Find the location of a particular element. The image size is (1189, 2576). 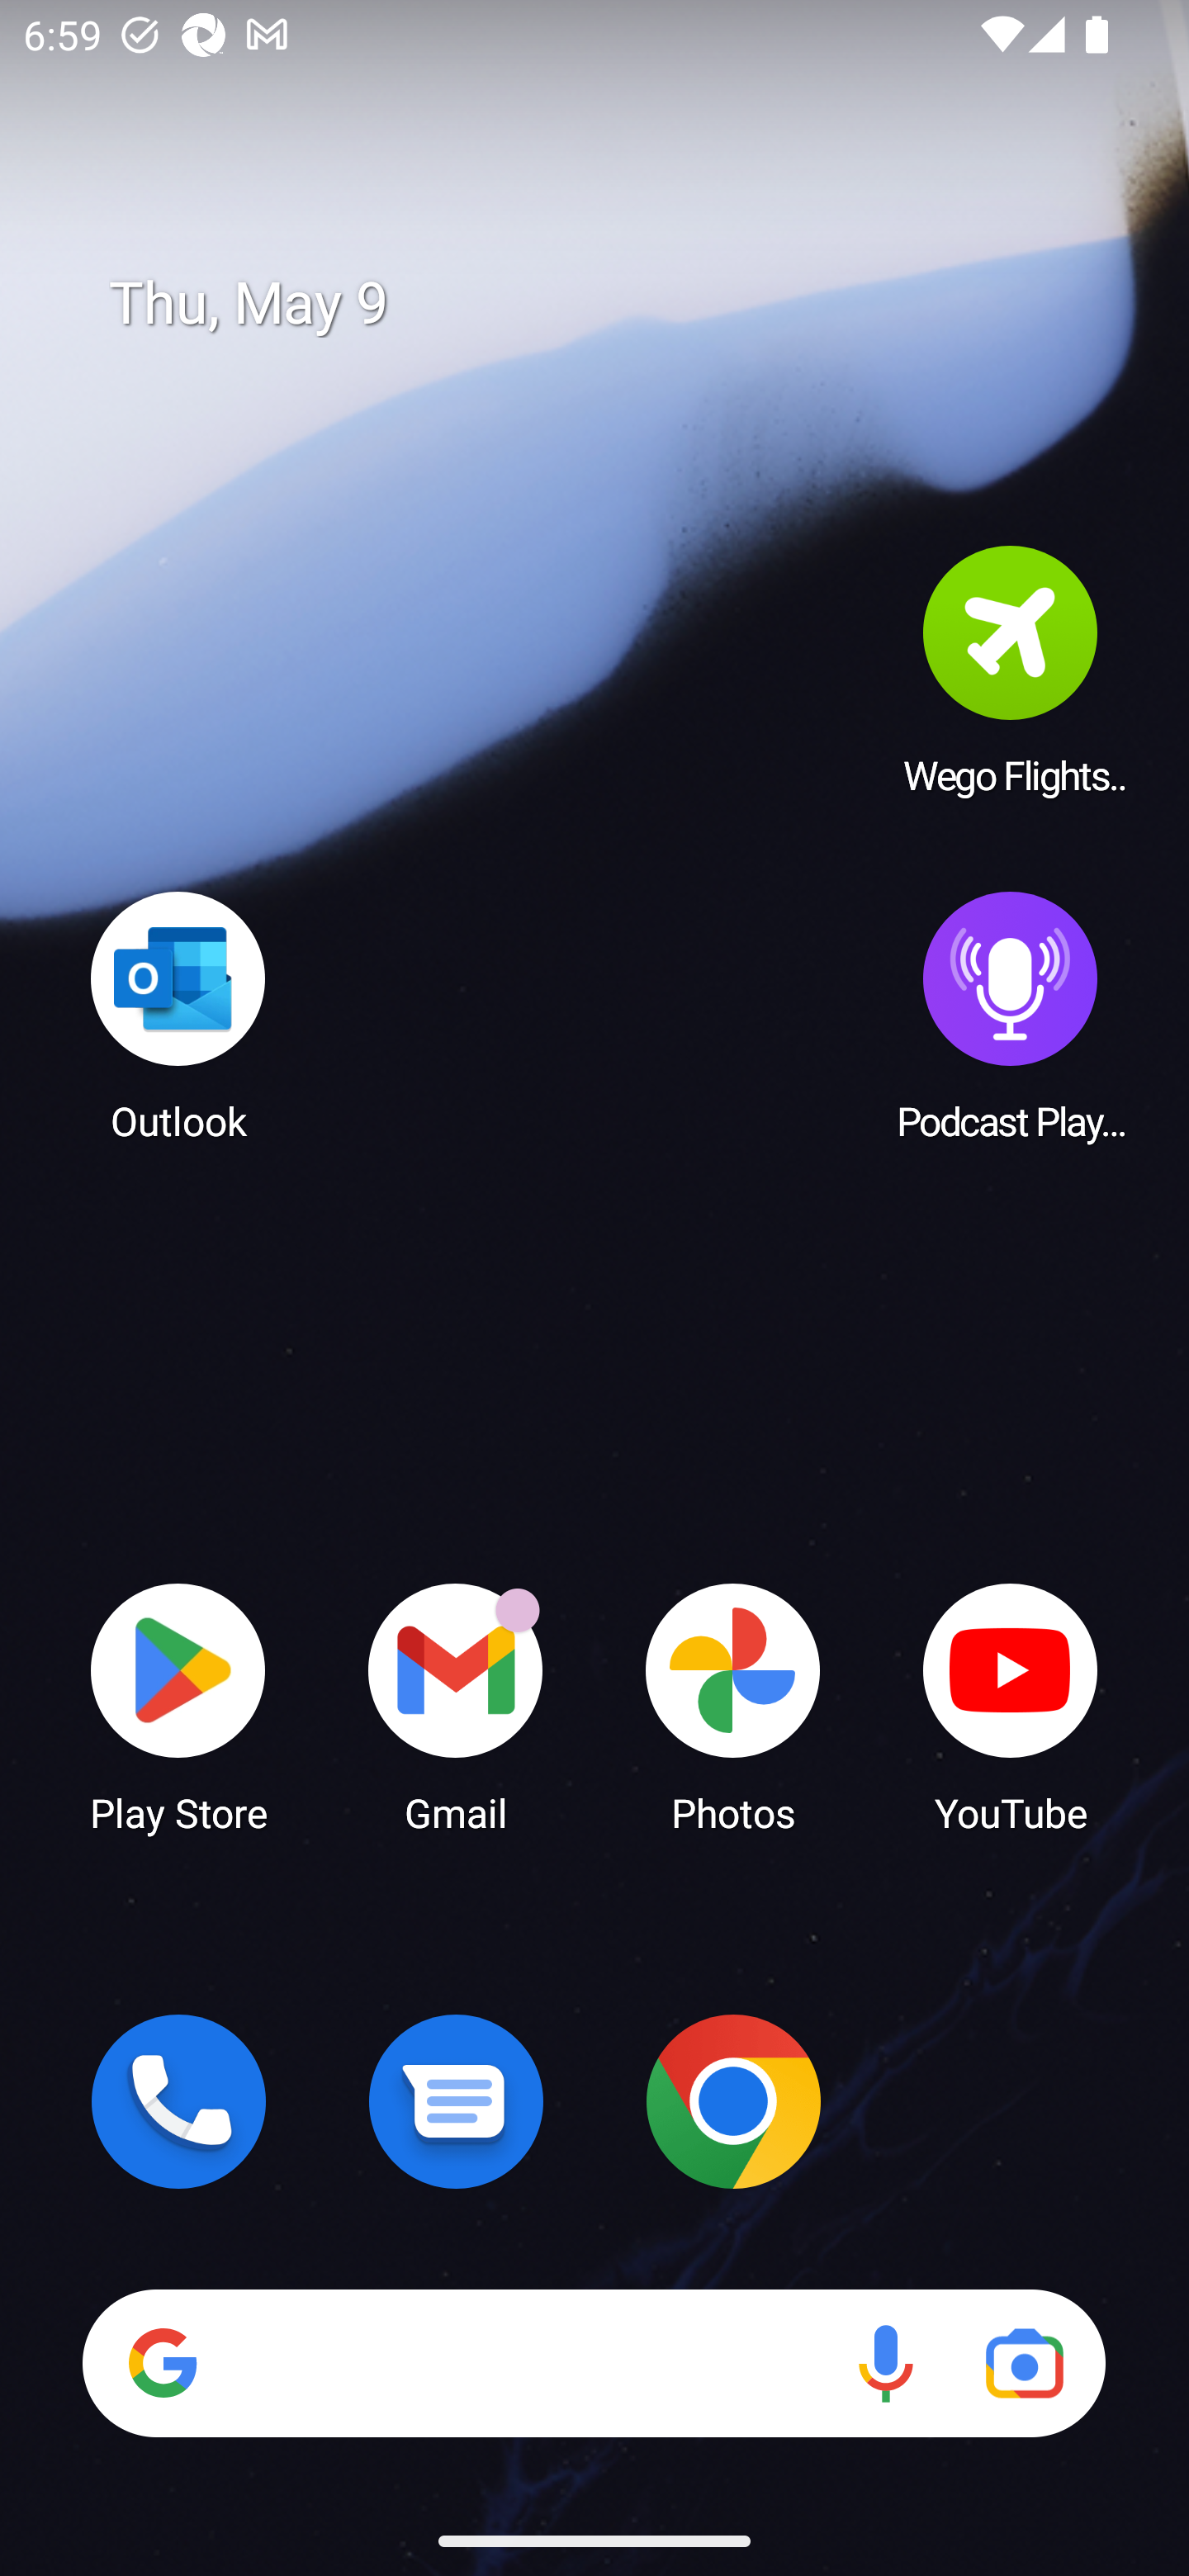

Chrome is located at coordinates (733, 2101).